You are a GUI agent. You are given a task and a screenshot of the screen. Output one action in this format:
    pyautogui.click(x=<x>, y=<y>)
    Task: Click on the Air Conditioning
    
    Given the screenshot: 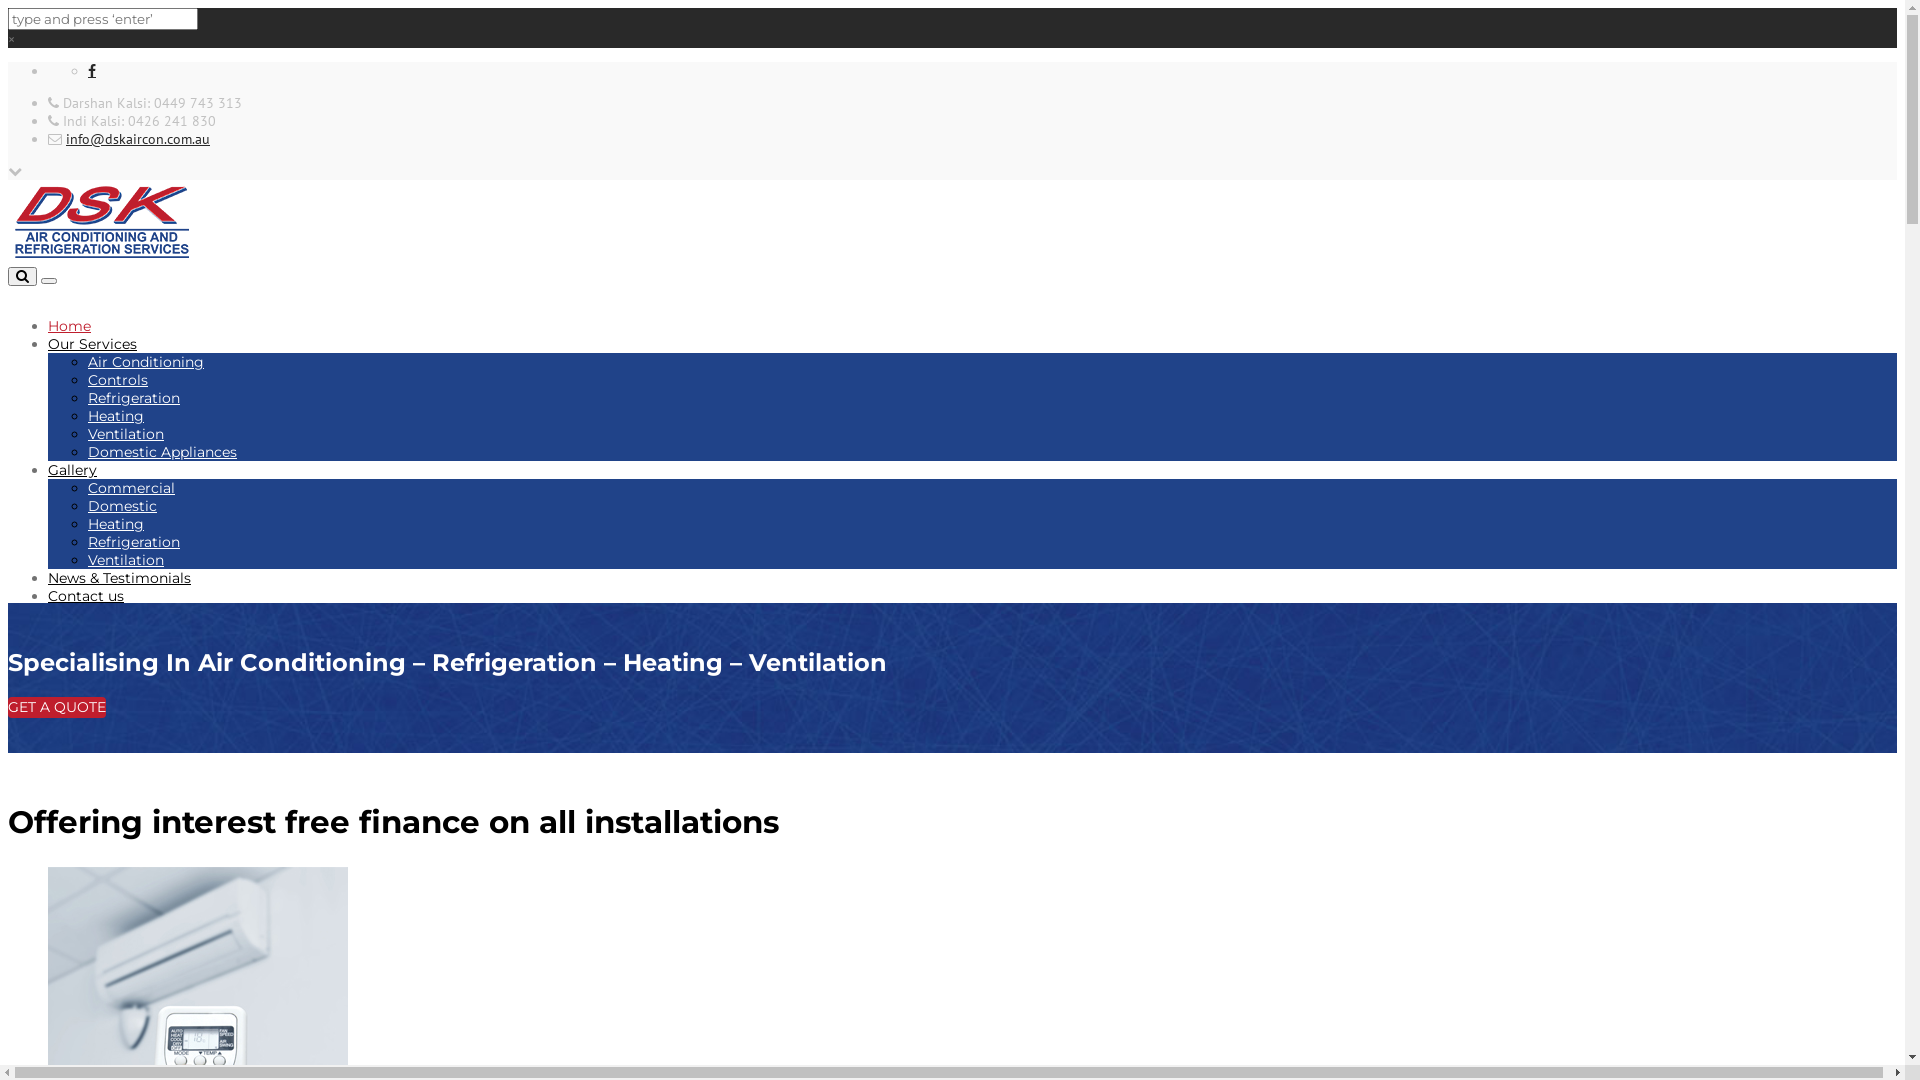 What is the action you would take?
    pyautogui.click(x=146, y=362)
    